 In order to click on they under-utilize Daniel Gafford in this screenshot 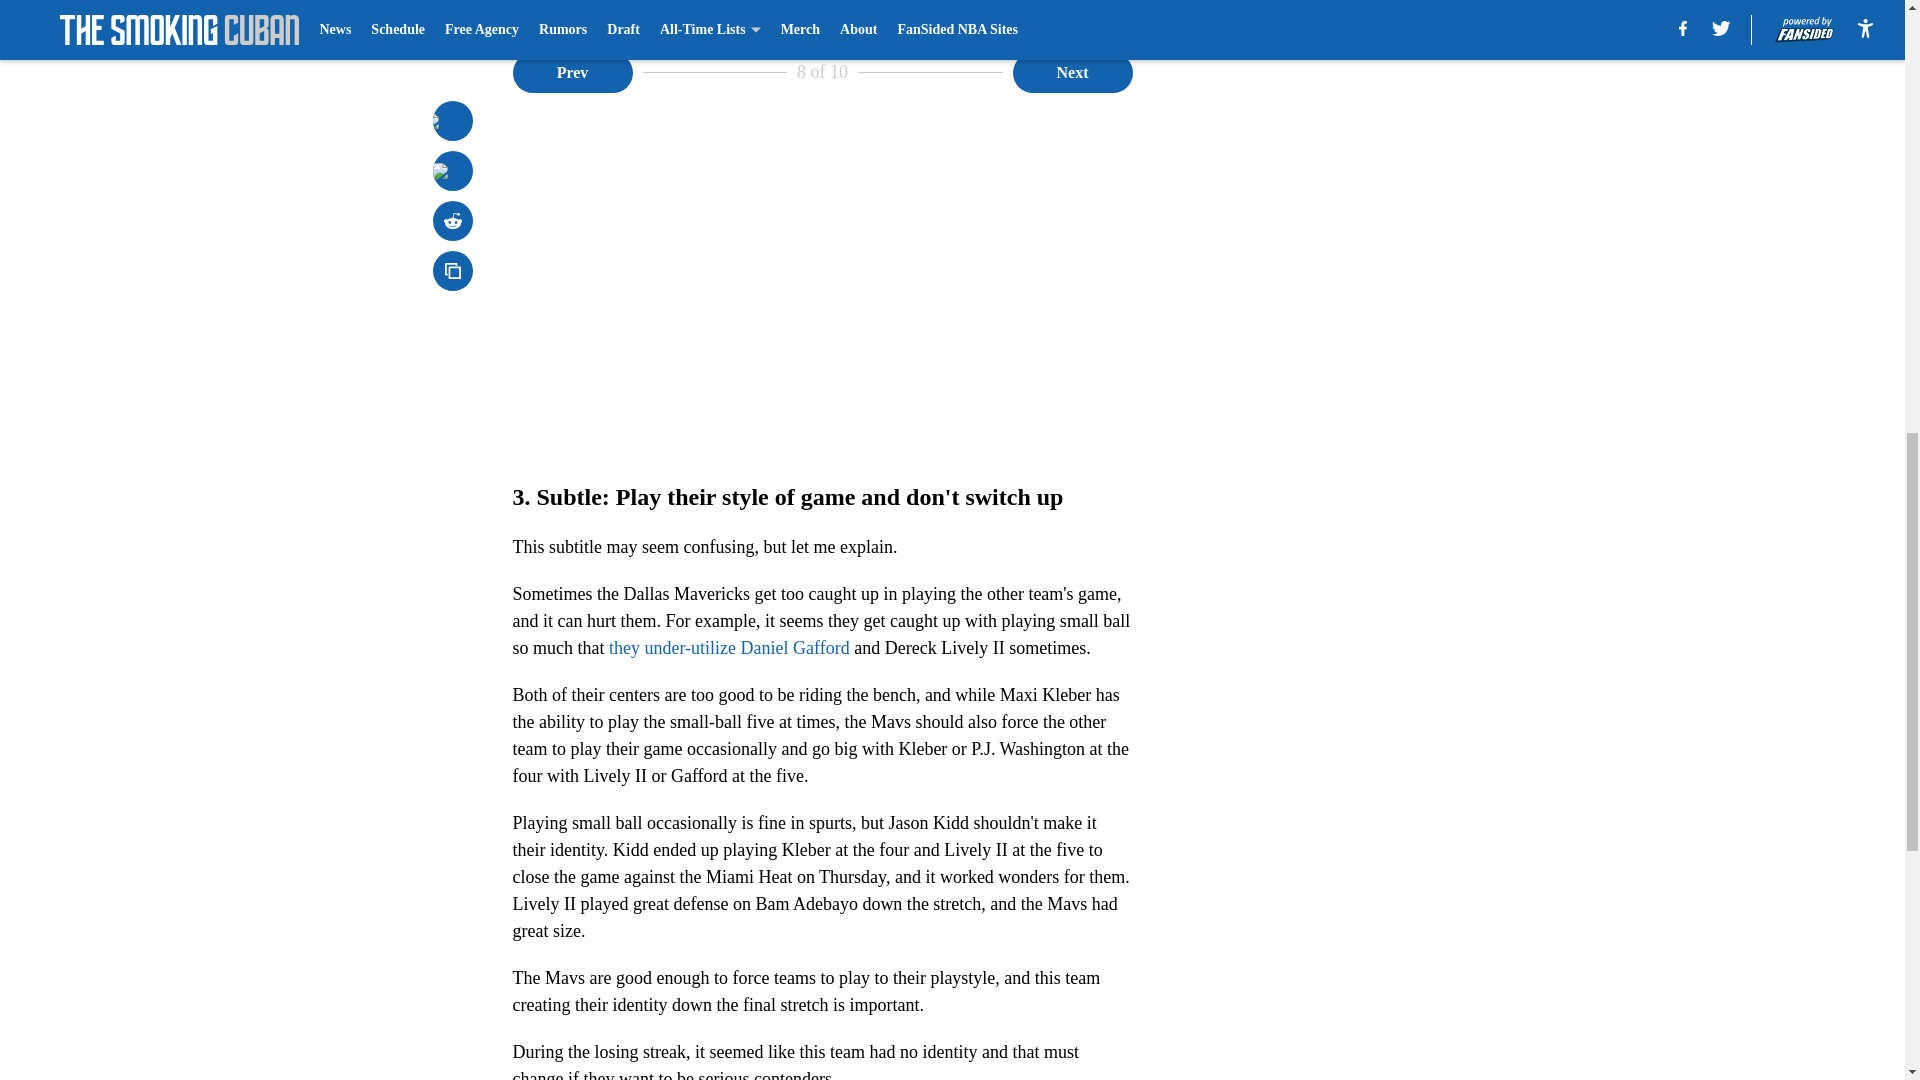, I will do `click(729, 648)`.